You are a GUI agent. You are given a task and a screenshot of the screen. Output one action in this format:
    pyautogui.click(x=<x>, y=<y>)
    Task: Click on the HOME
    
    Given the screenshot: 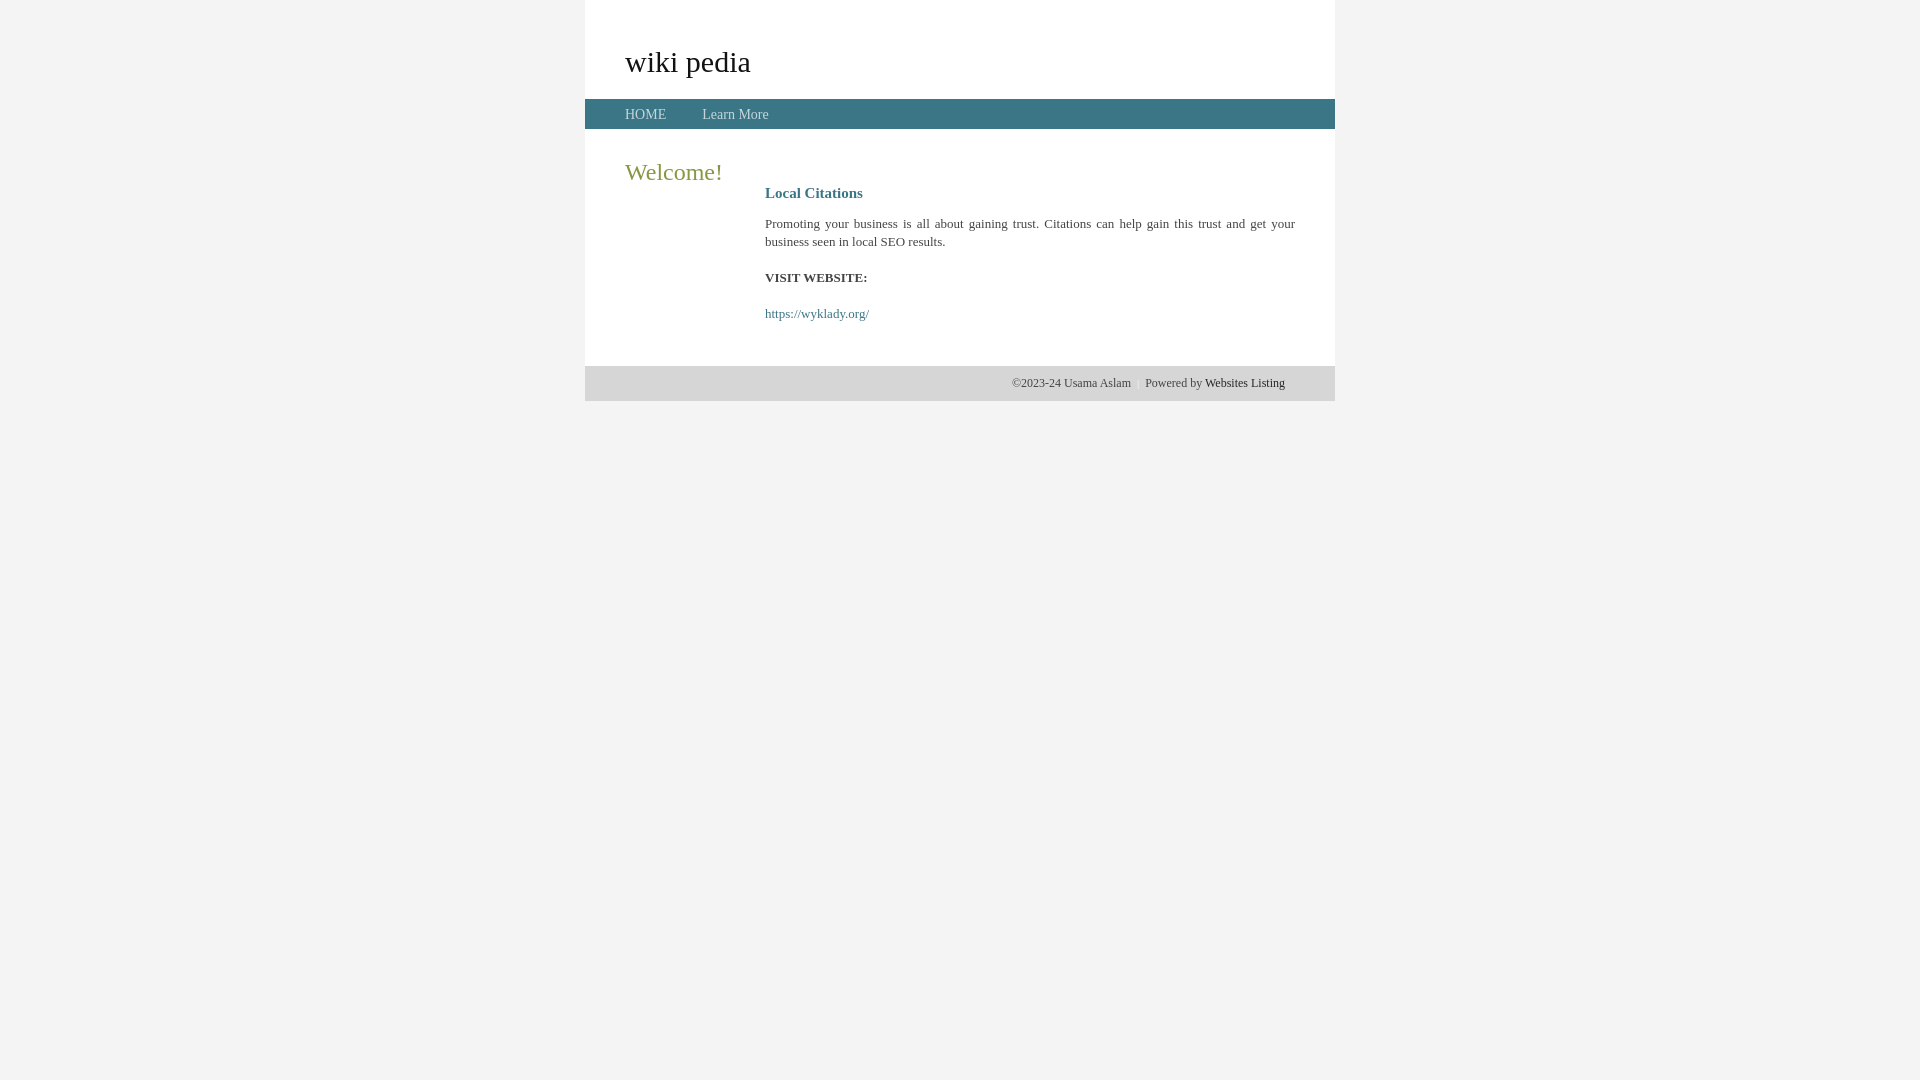 What is the action you would take?
    pyautogui.click(x=646, y=114)
    